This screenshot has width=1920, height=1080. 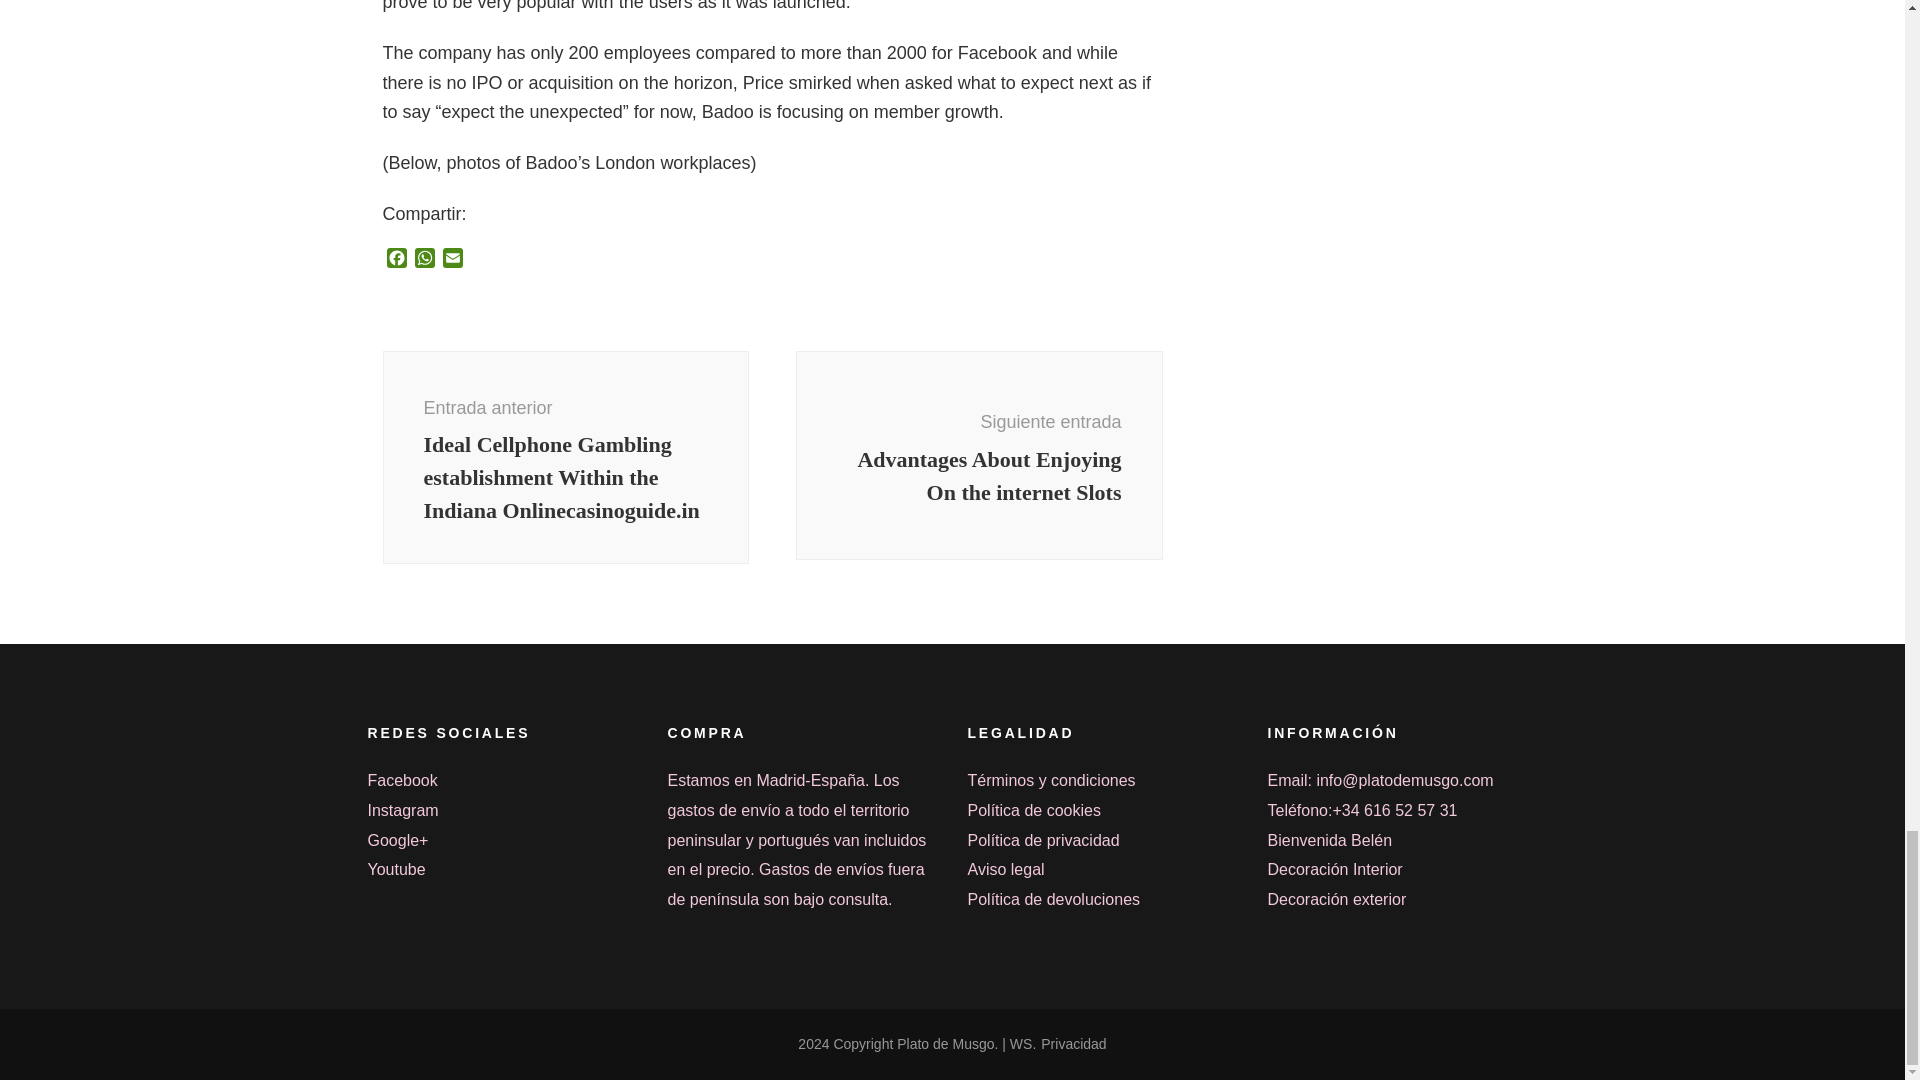 I want to click on WhatsApp, so click(x=424, y=260).